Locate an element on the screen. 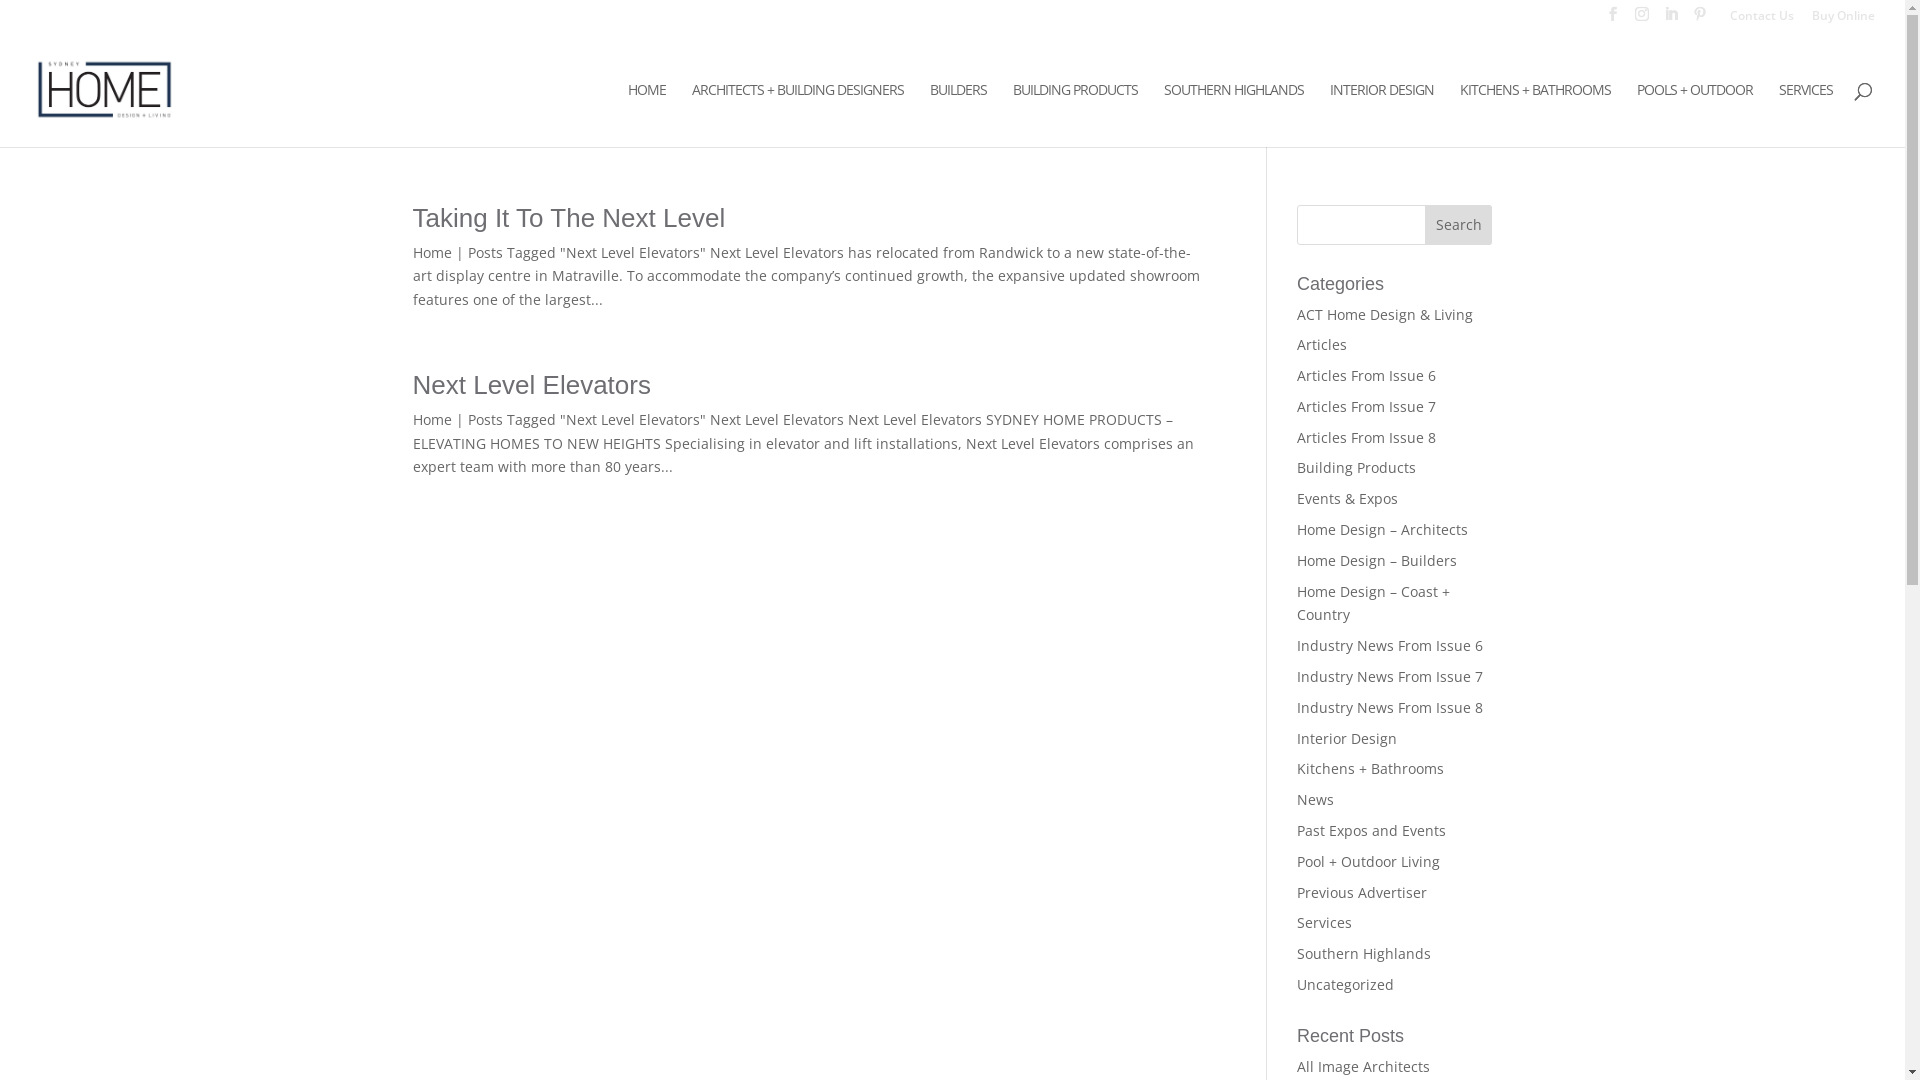  Articles From Issue 7 is located at coordinates (1366, 406).